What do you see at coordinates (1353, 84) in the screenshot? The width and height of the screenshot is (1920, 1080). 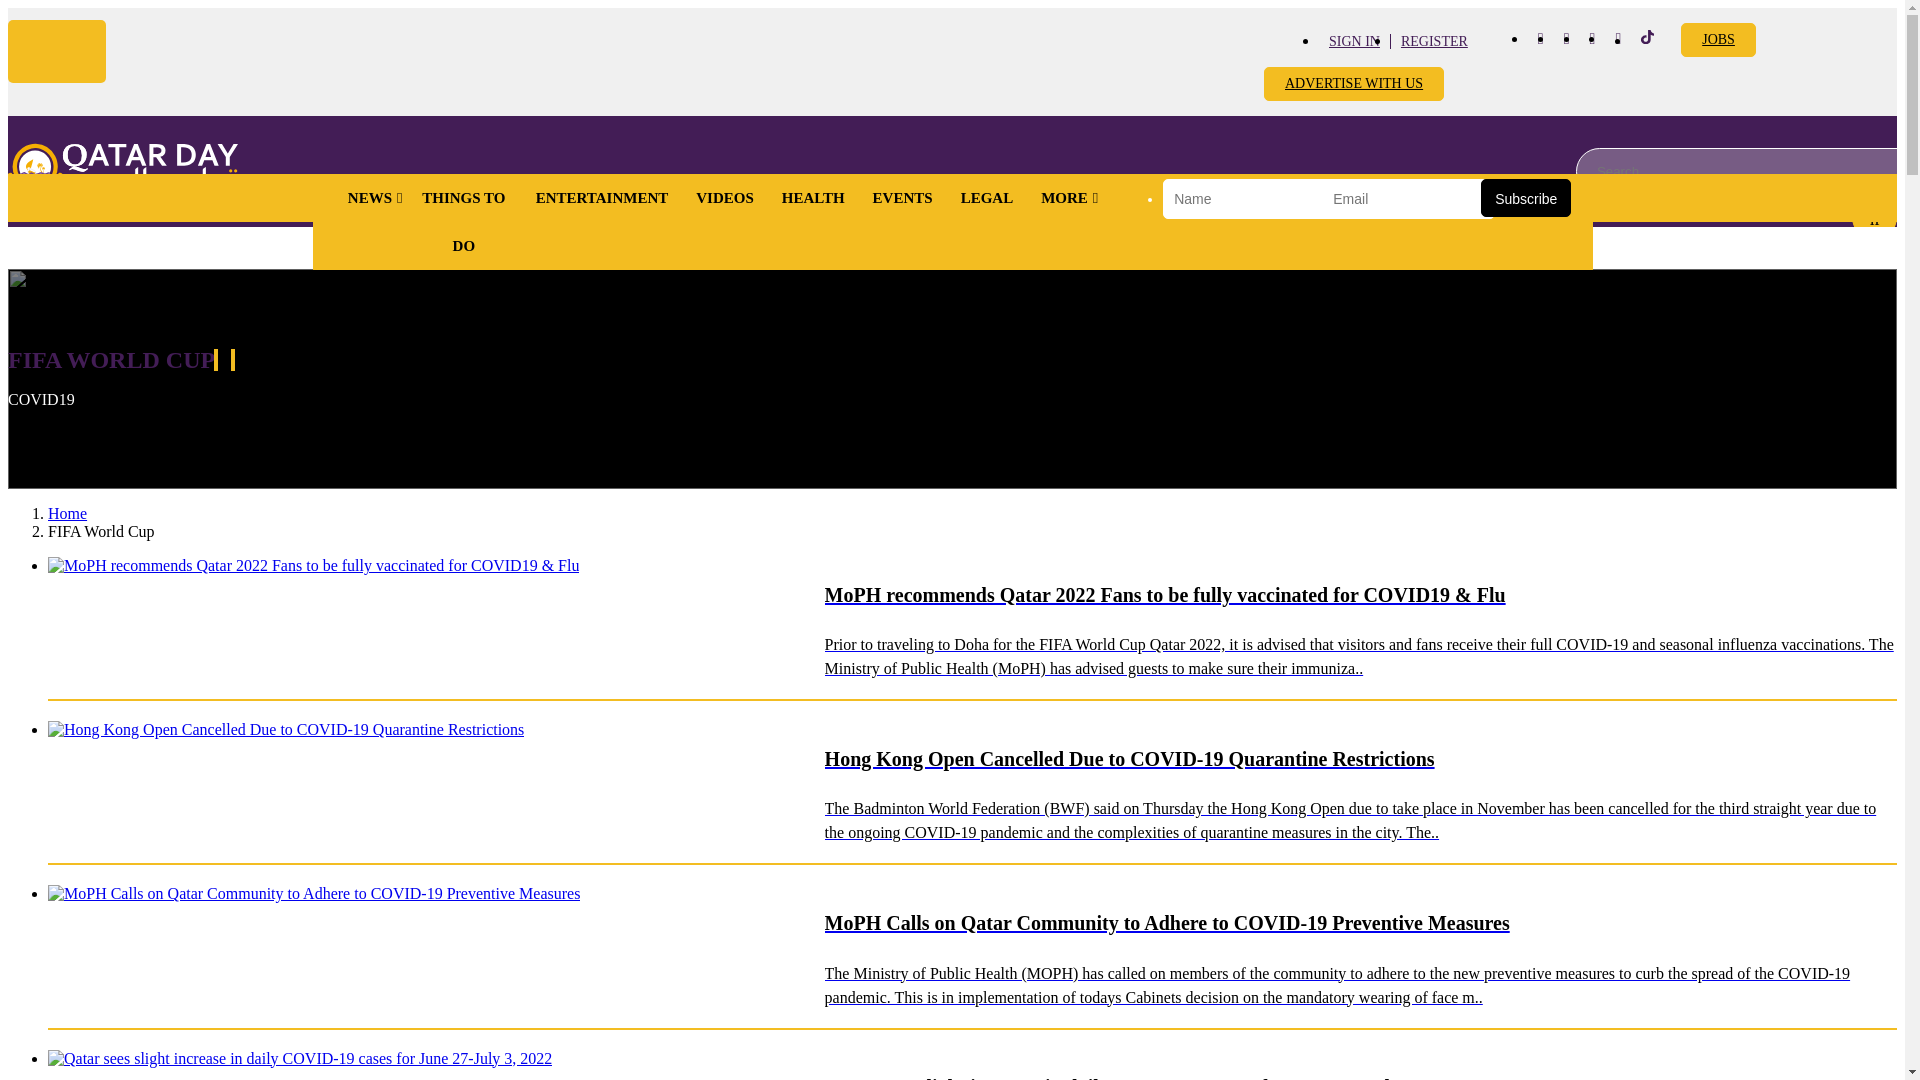 I see `ADVERTISE WITH US` at bounding box center [1353, 84].